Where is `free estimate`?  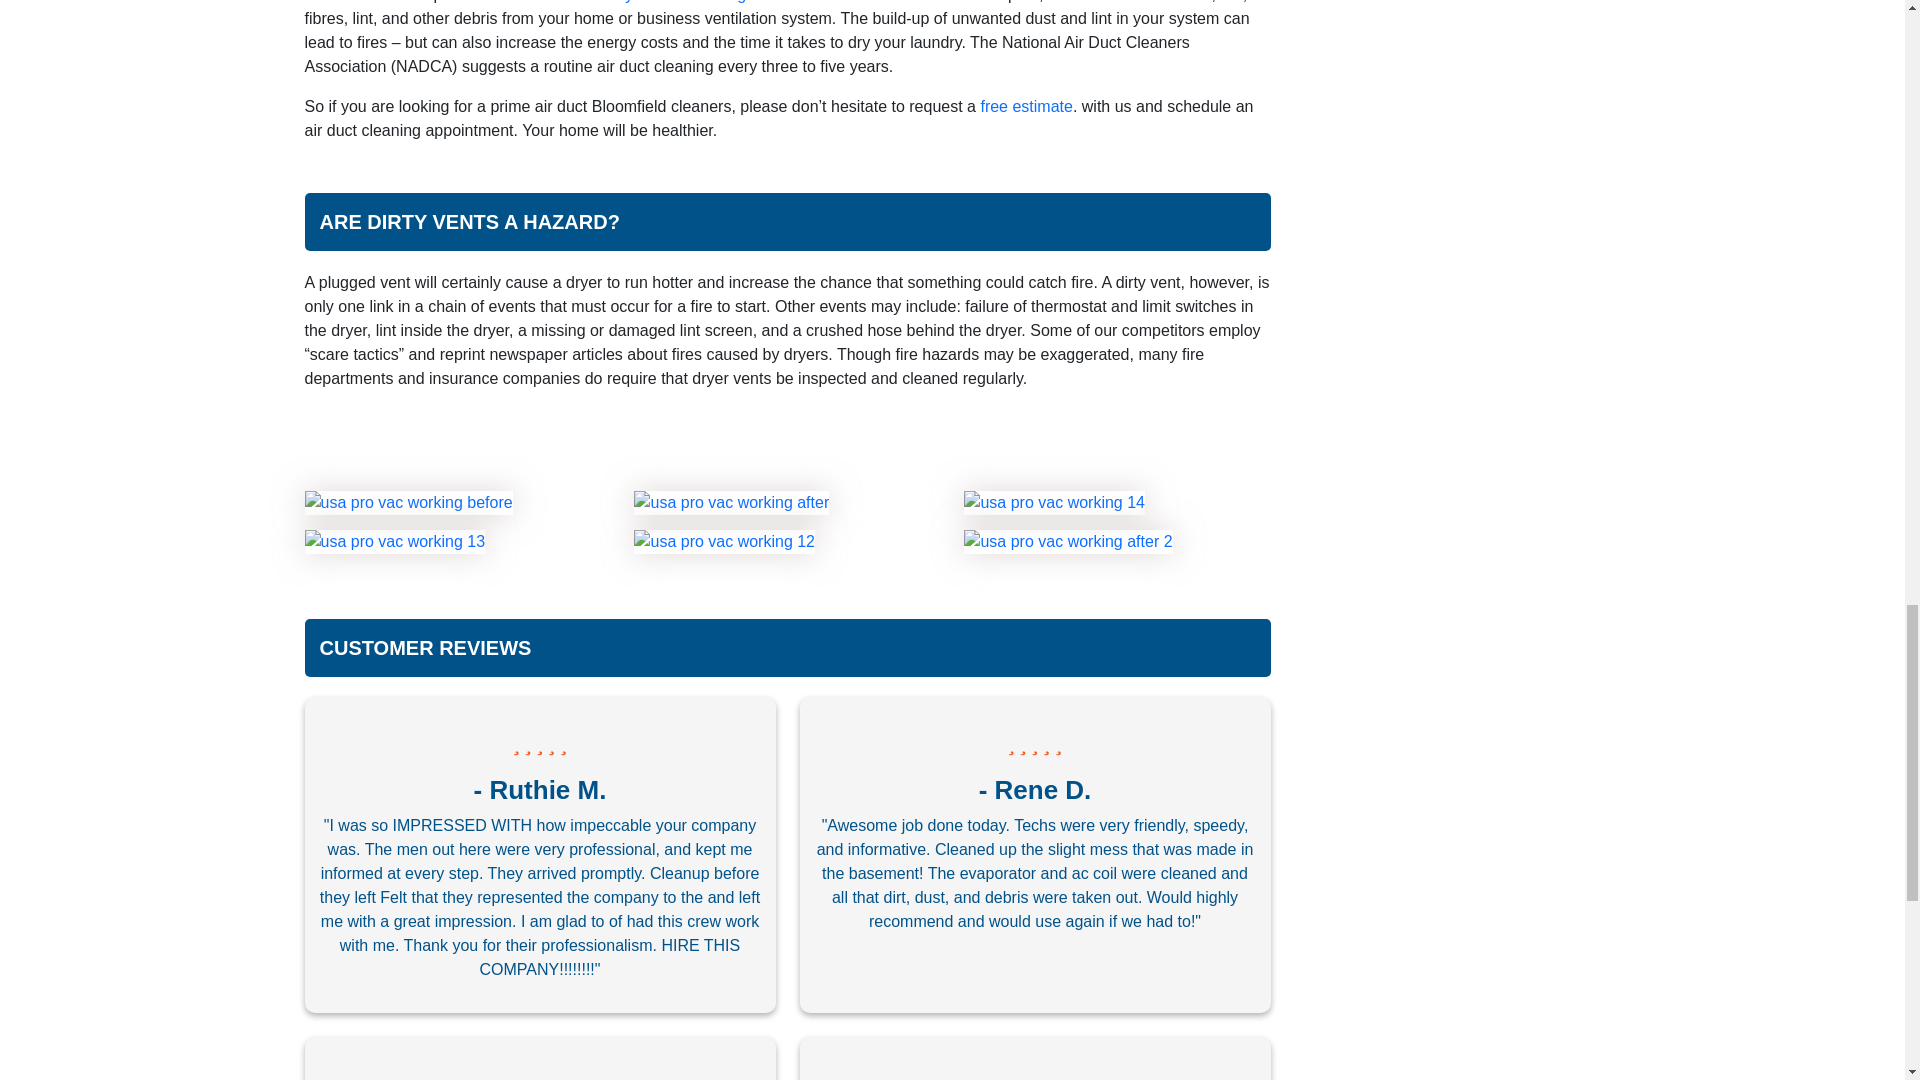
free estimate is located at coordinates (1025, 106).